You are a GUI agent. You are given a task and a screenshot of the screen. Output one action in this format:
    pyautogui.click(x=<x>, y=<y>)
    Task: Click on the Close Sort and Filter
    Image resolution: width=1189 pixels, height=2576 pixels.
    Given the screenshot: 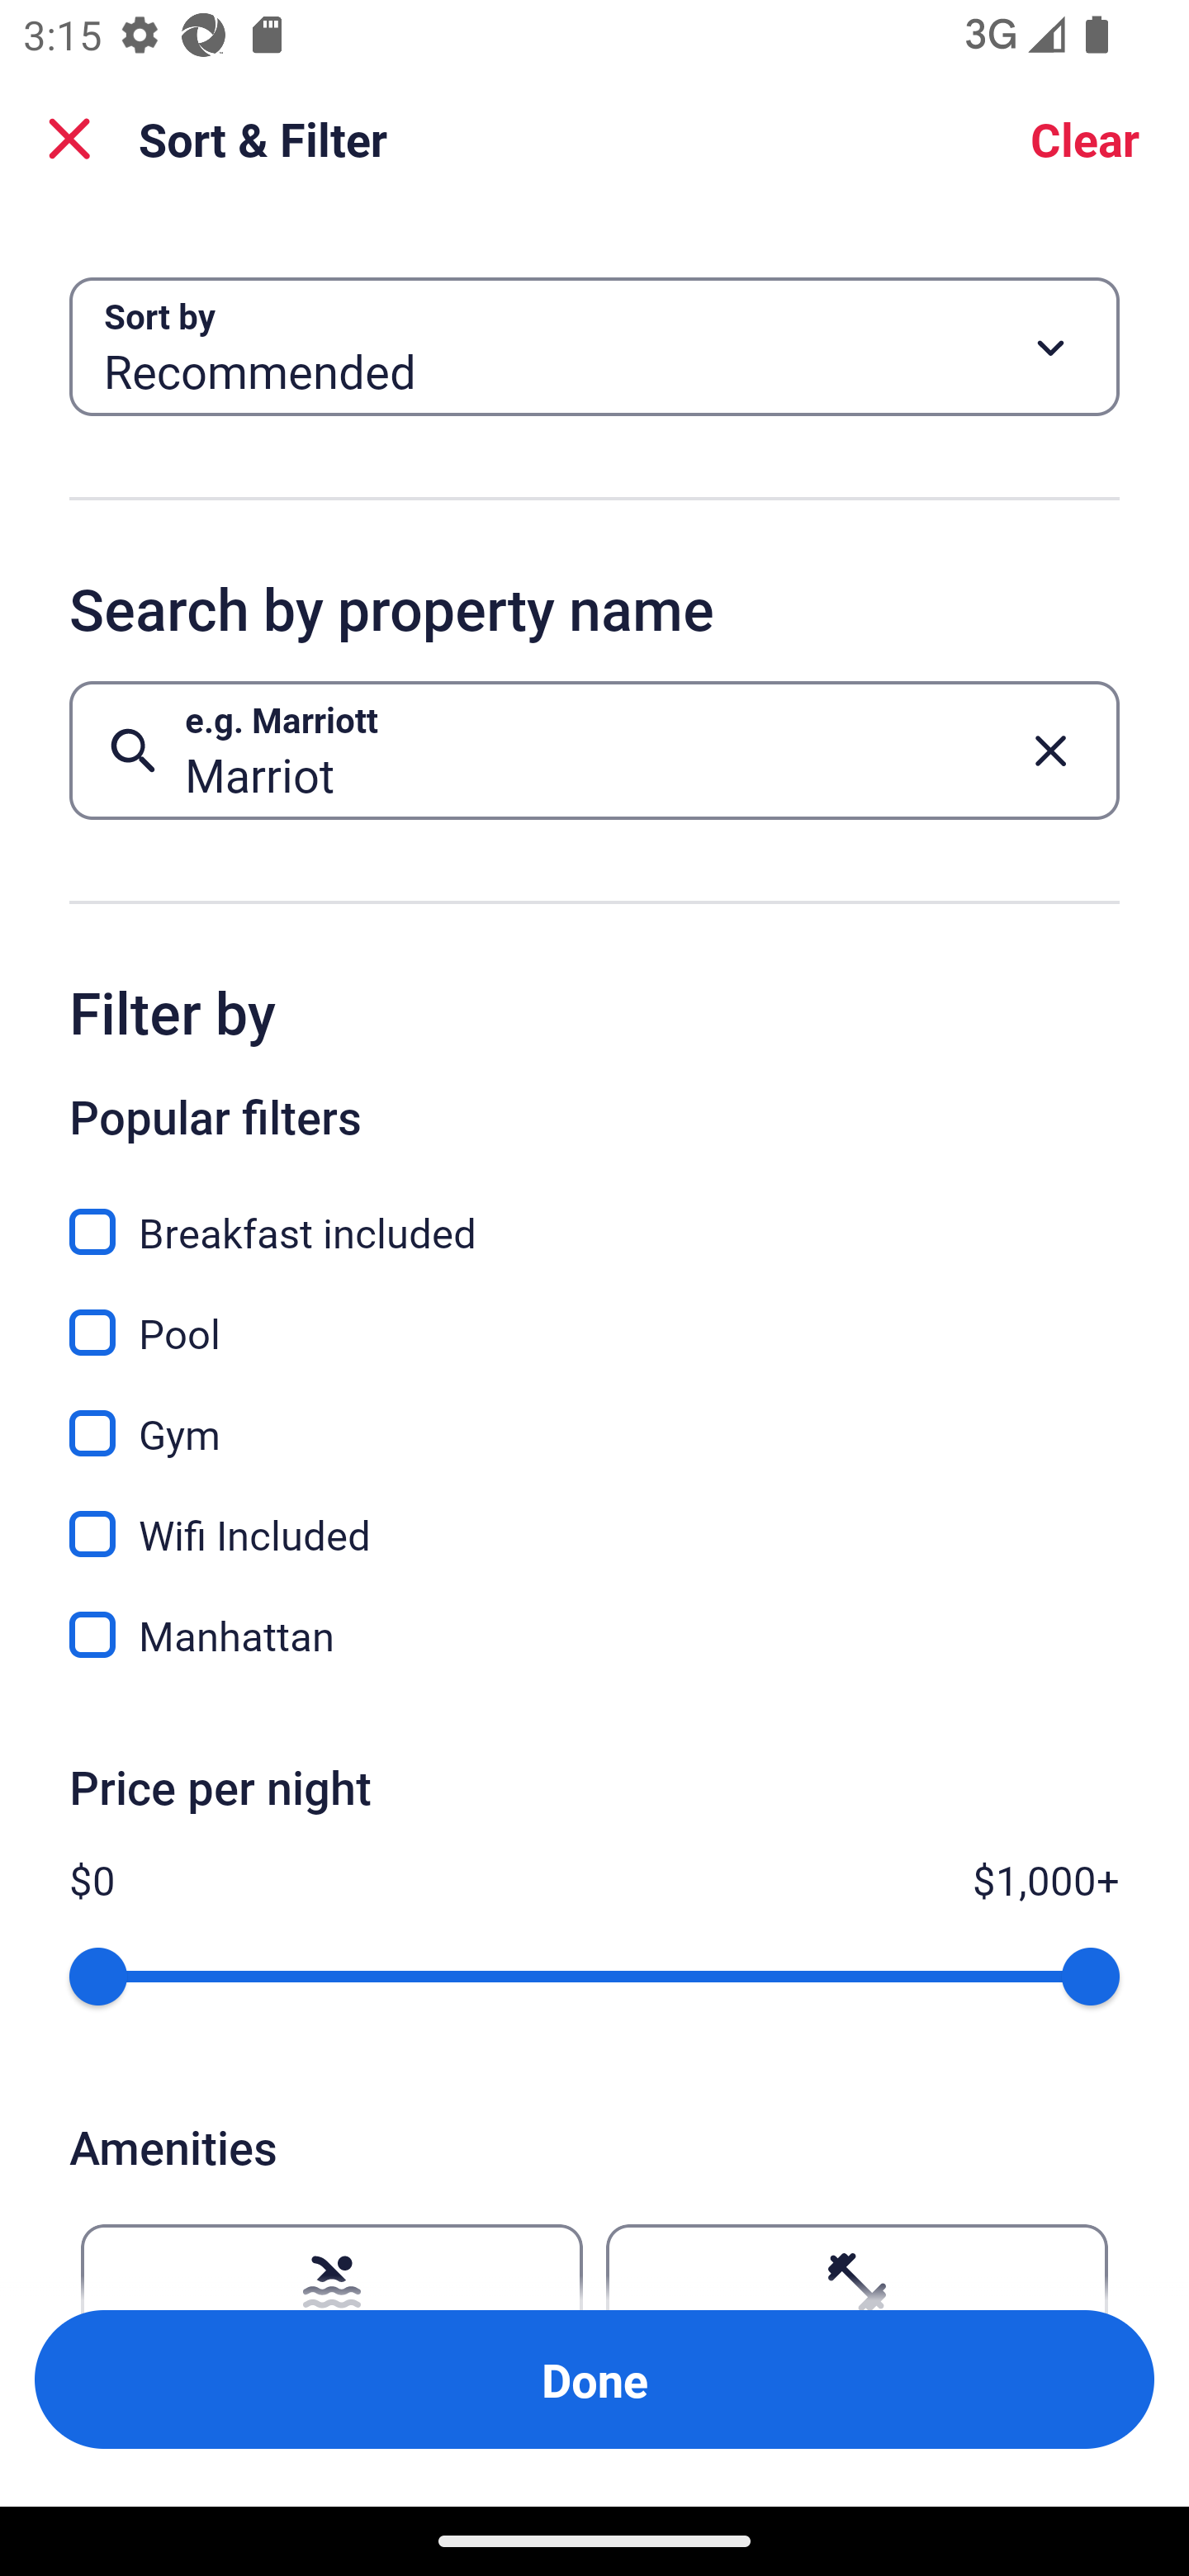 What is the action you would take?
    pyautogui.click(x=69, y=139)
    